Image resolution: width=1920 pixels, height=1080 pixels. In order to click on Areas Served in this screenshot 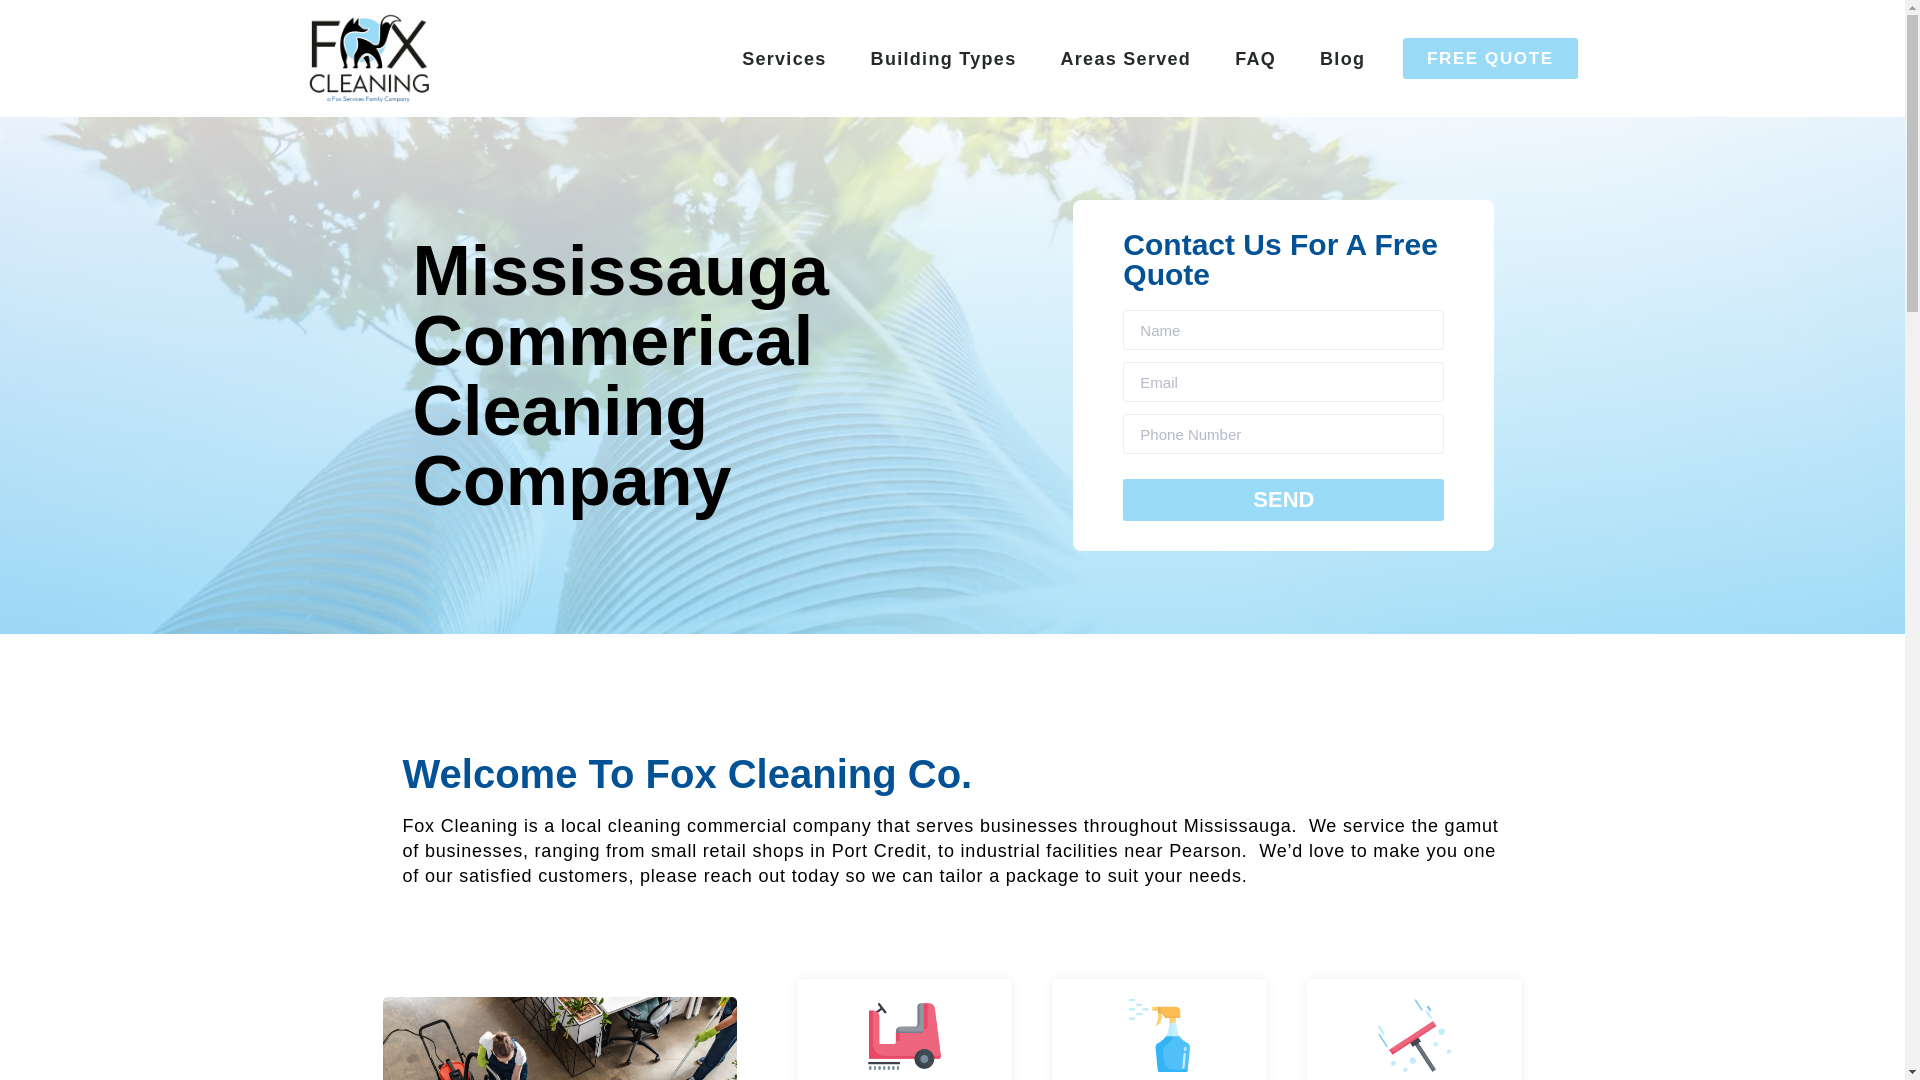, I will do `click(1126, 59)`.